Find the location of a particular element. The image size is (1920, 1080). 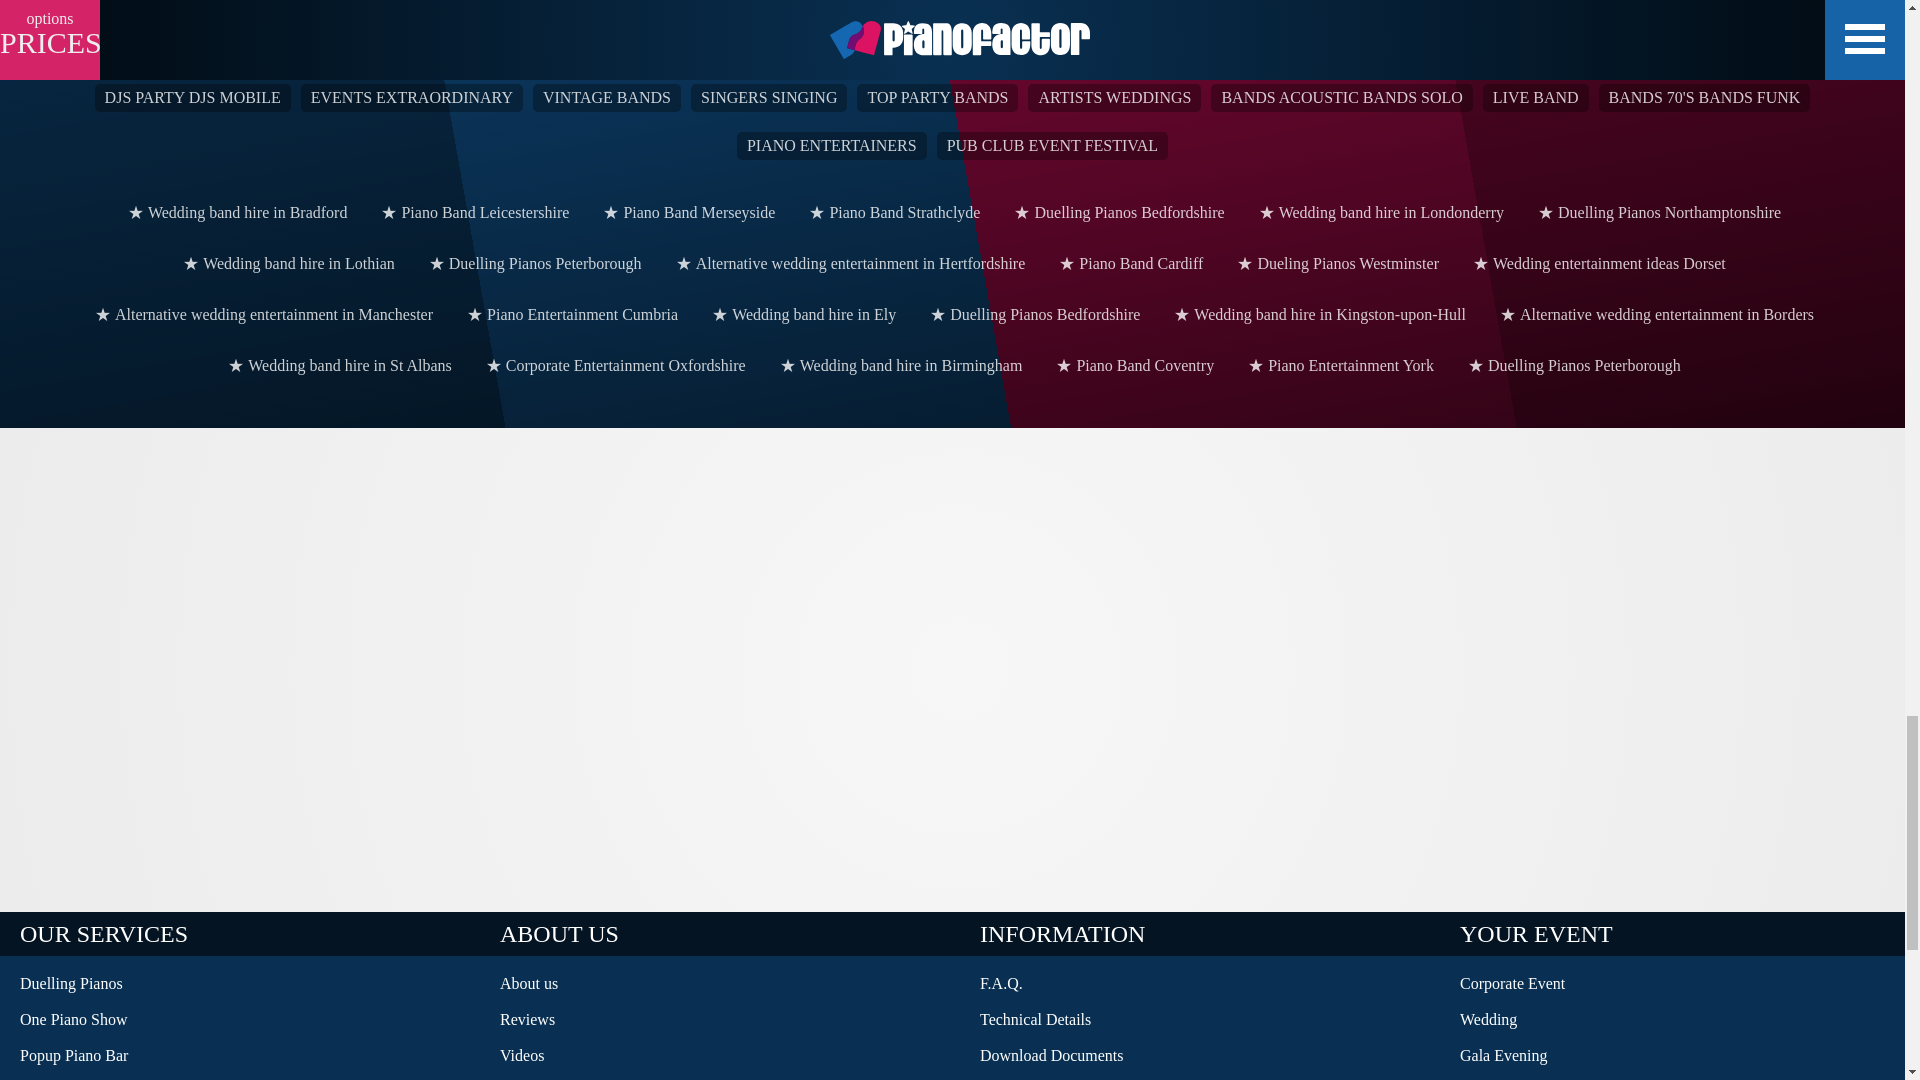

Piano Band Merseyside is located at coordinates (687, 212).